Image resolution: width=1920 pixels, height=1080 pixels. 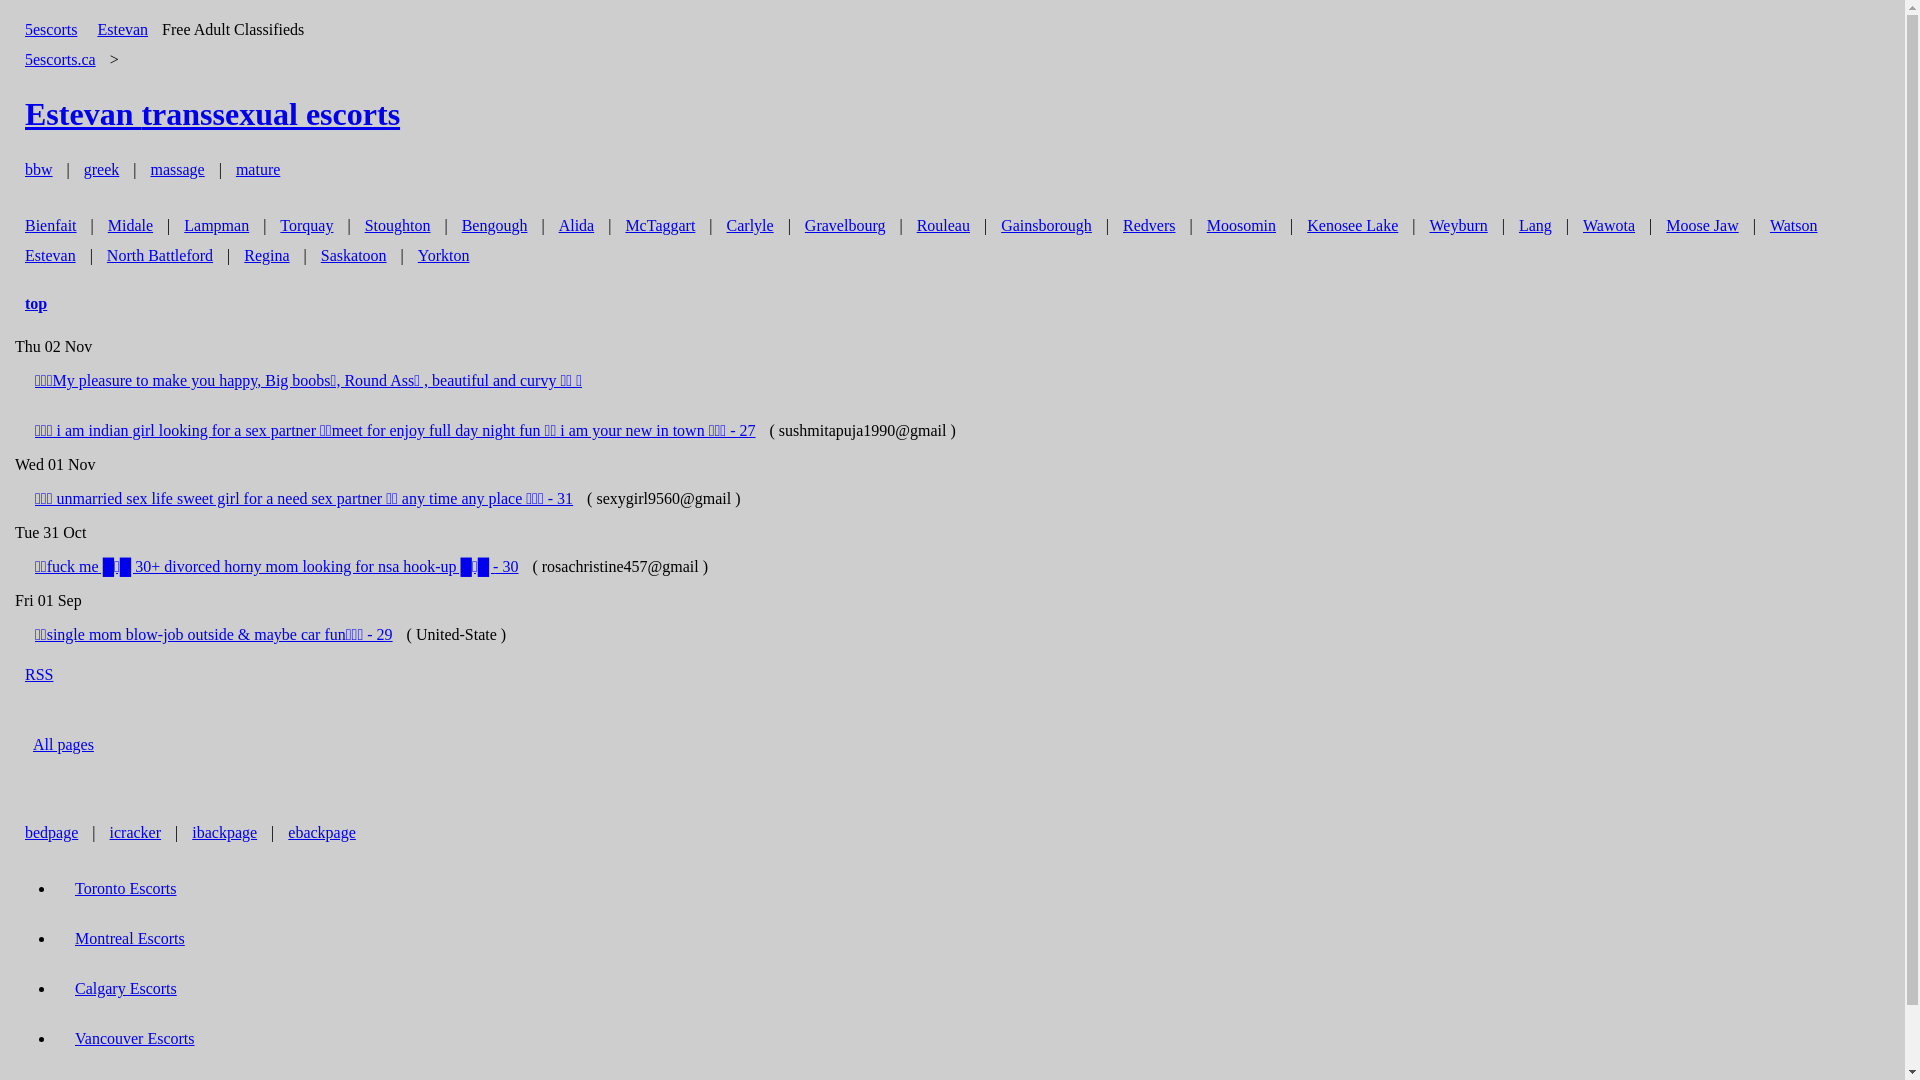 I want to click on Regina, so click(x=266, y=256).